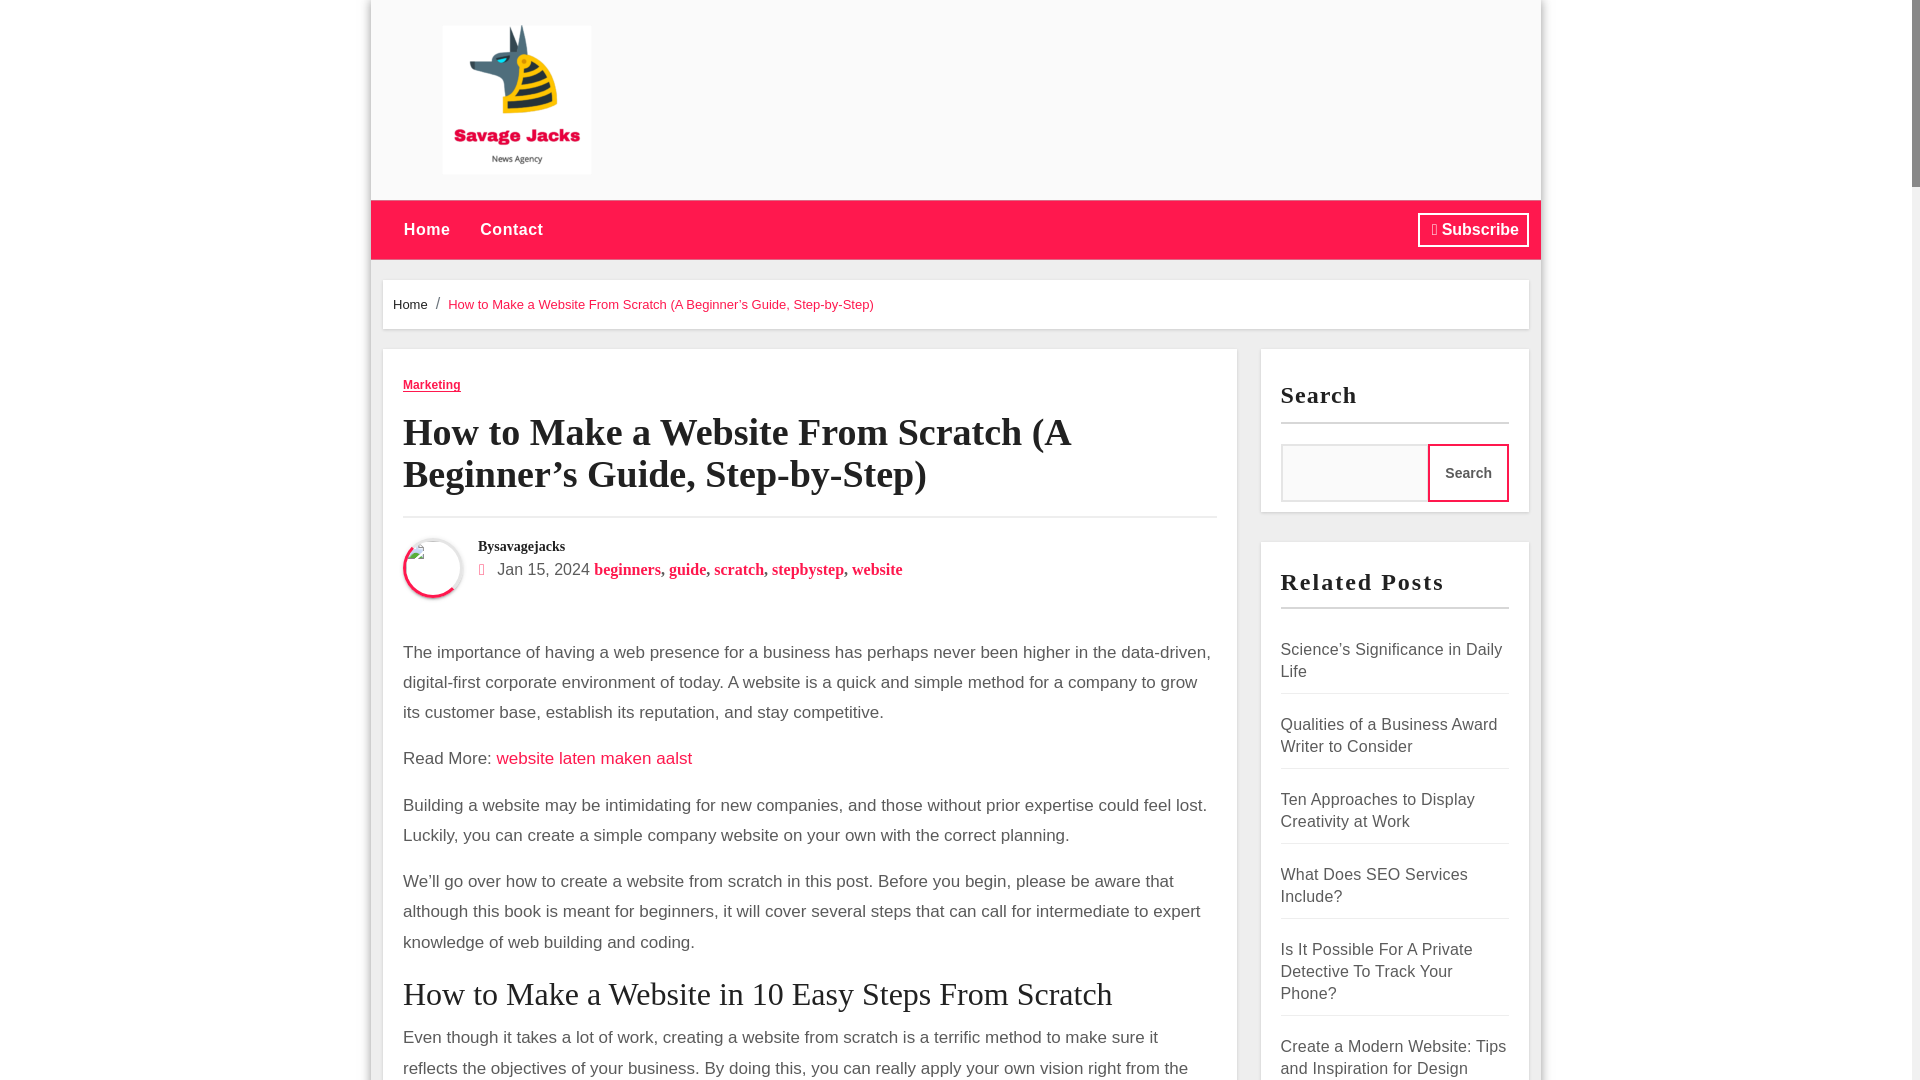 The height and width of the screenshot is (1080, 1920). Describe the element at coordinates (528, 546) in the screenshot. I see `savagejacks` at that location.